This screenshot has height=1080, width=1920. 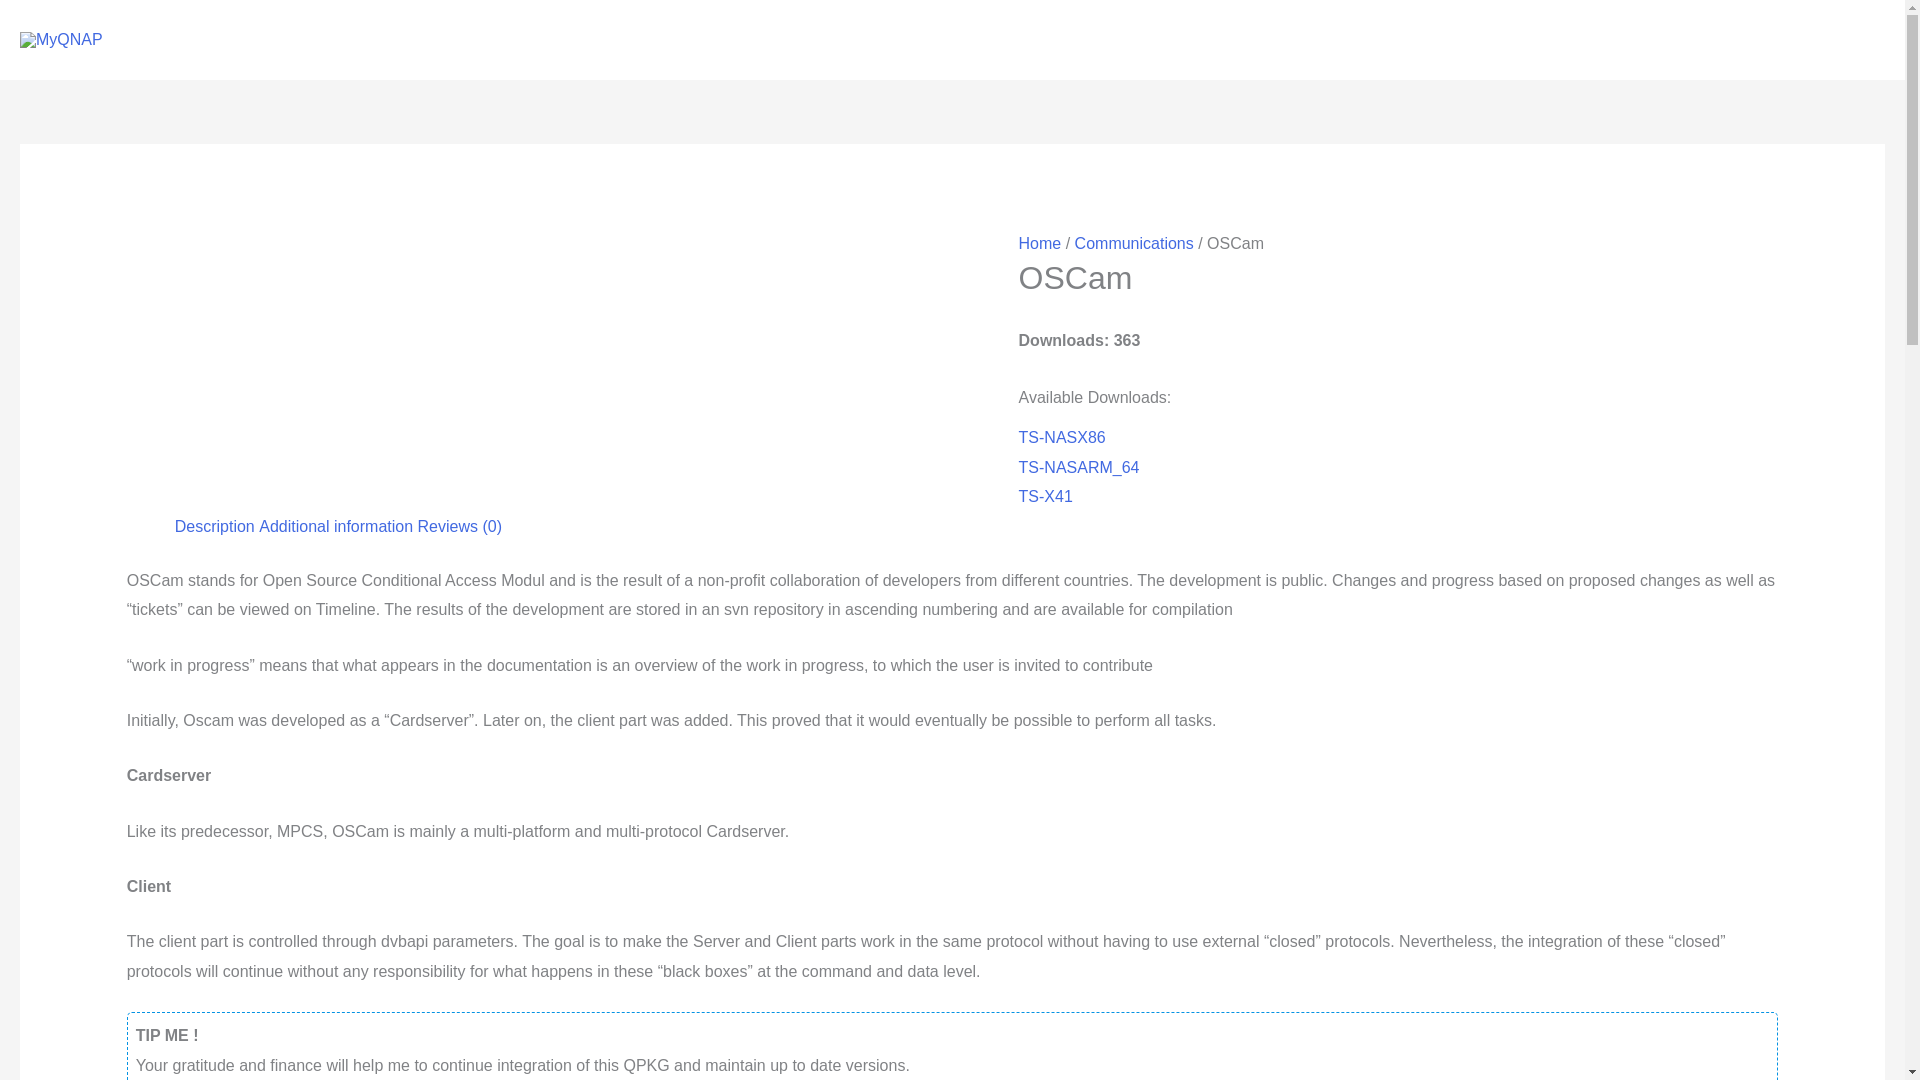 I want to click on Home, so click(x=1040, y=243).